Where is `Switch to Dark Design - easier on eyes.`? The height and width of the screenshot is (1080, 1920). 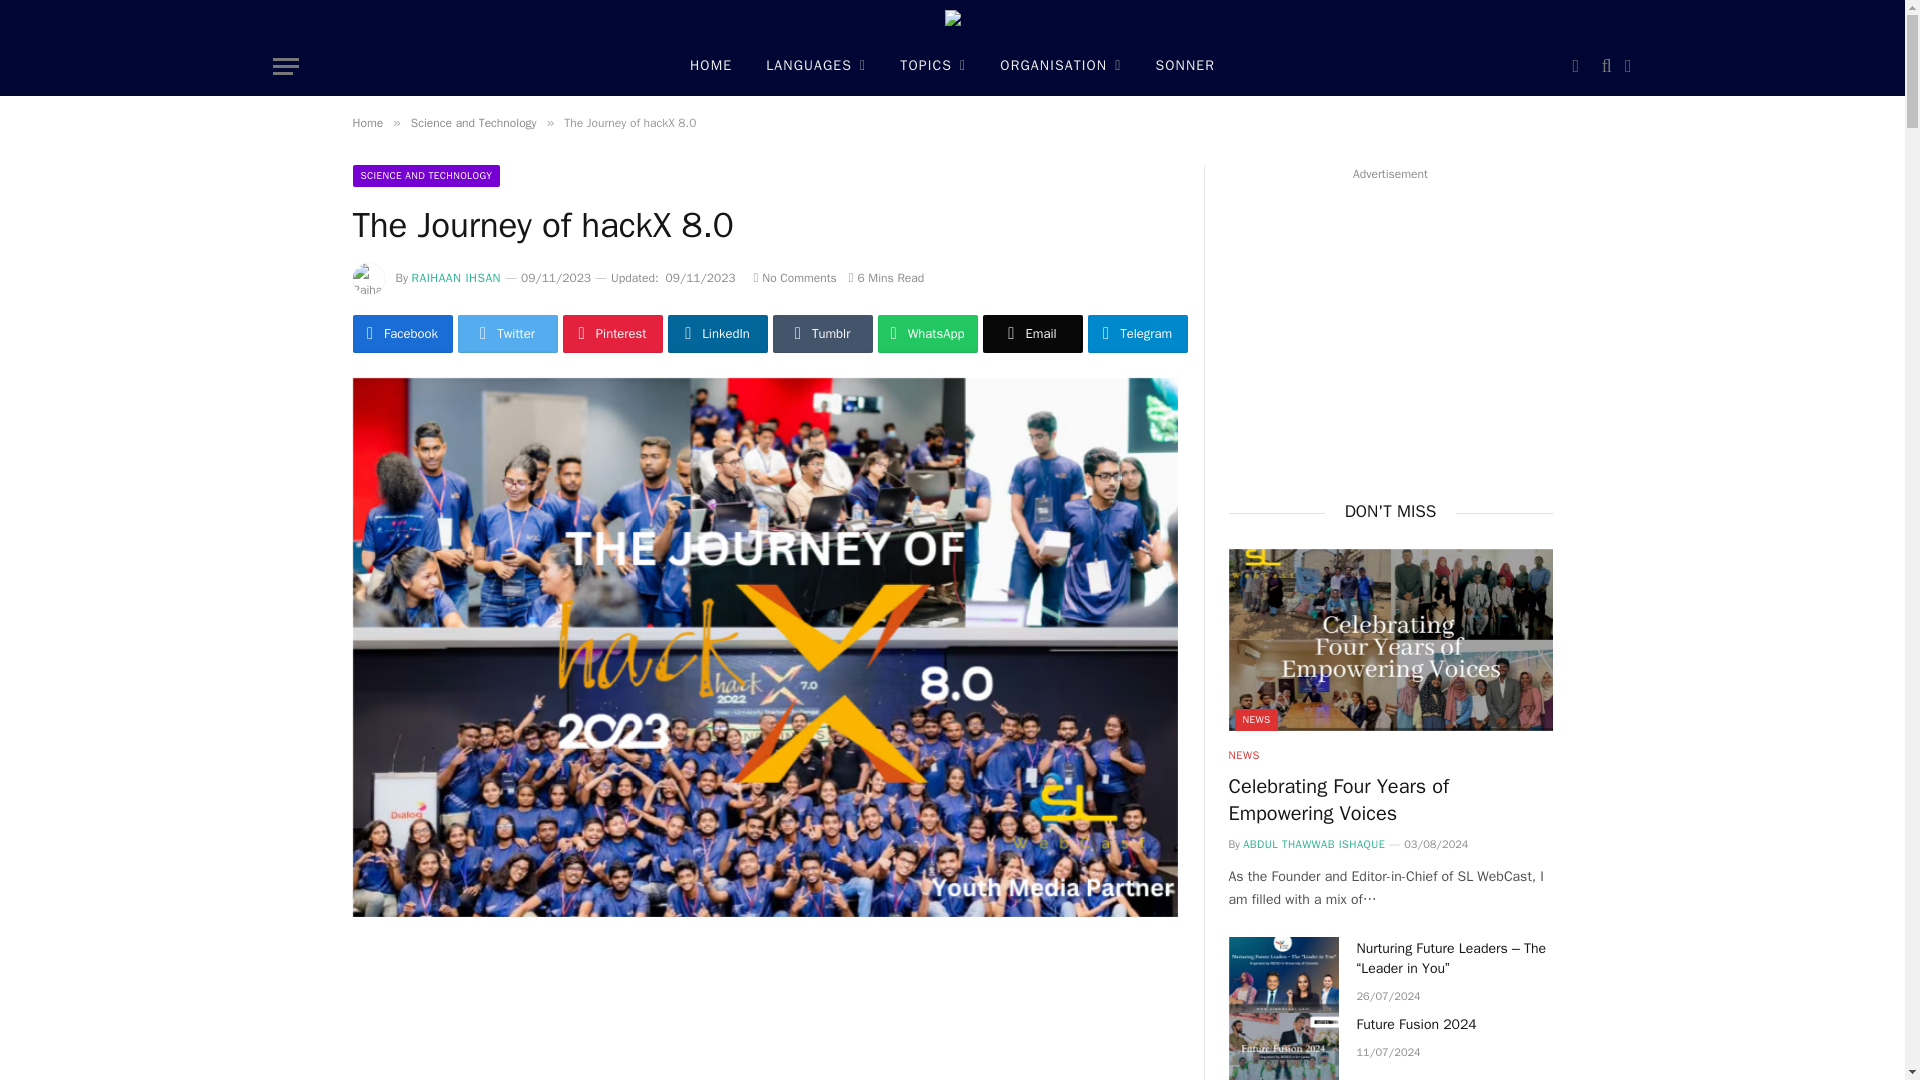
Switch to Dark Design - easier on eyes. is located at coordinates (1576, 66).